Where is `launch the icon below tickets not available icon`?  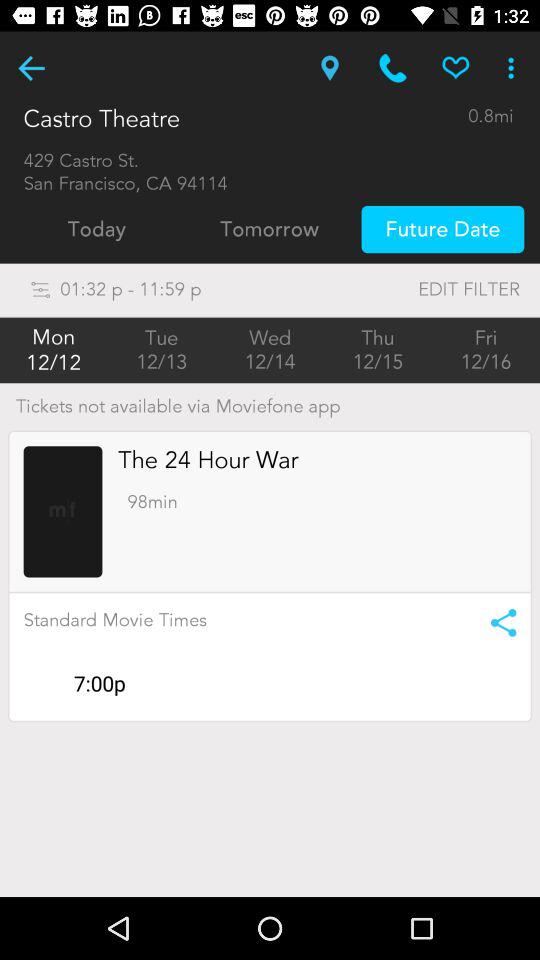
launch the icon below tickets not available icon is located at coordinates (62, 512).